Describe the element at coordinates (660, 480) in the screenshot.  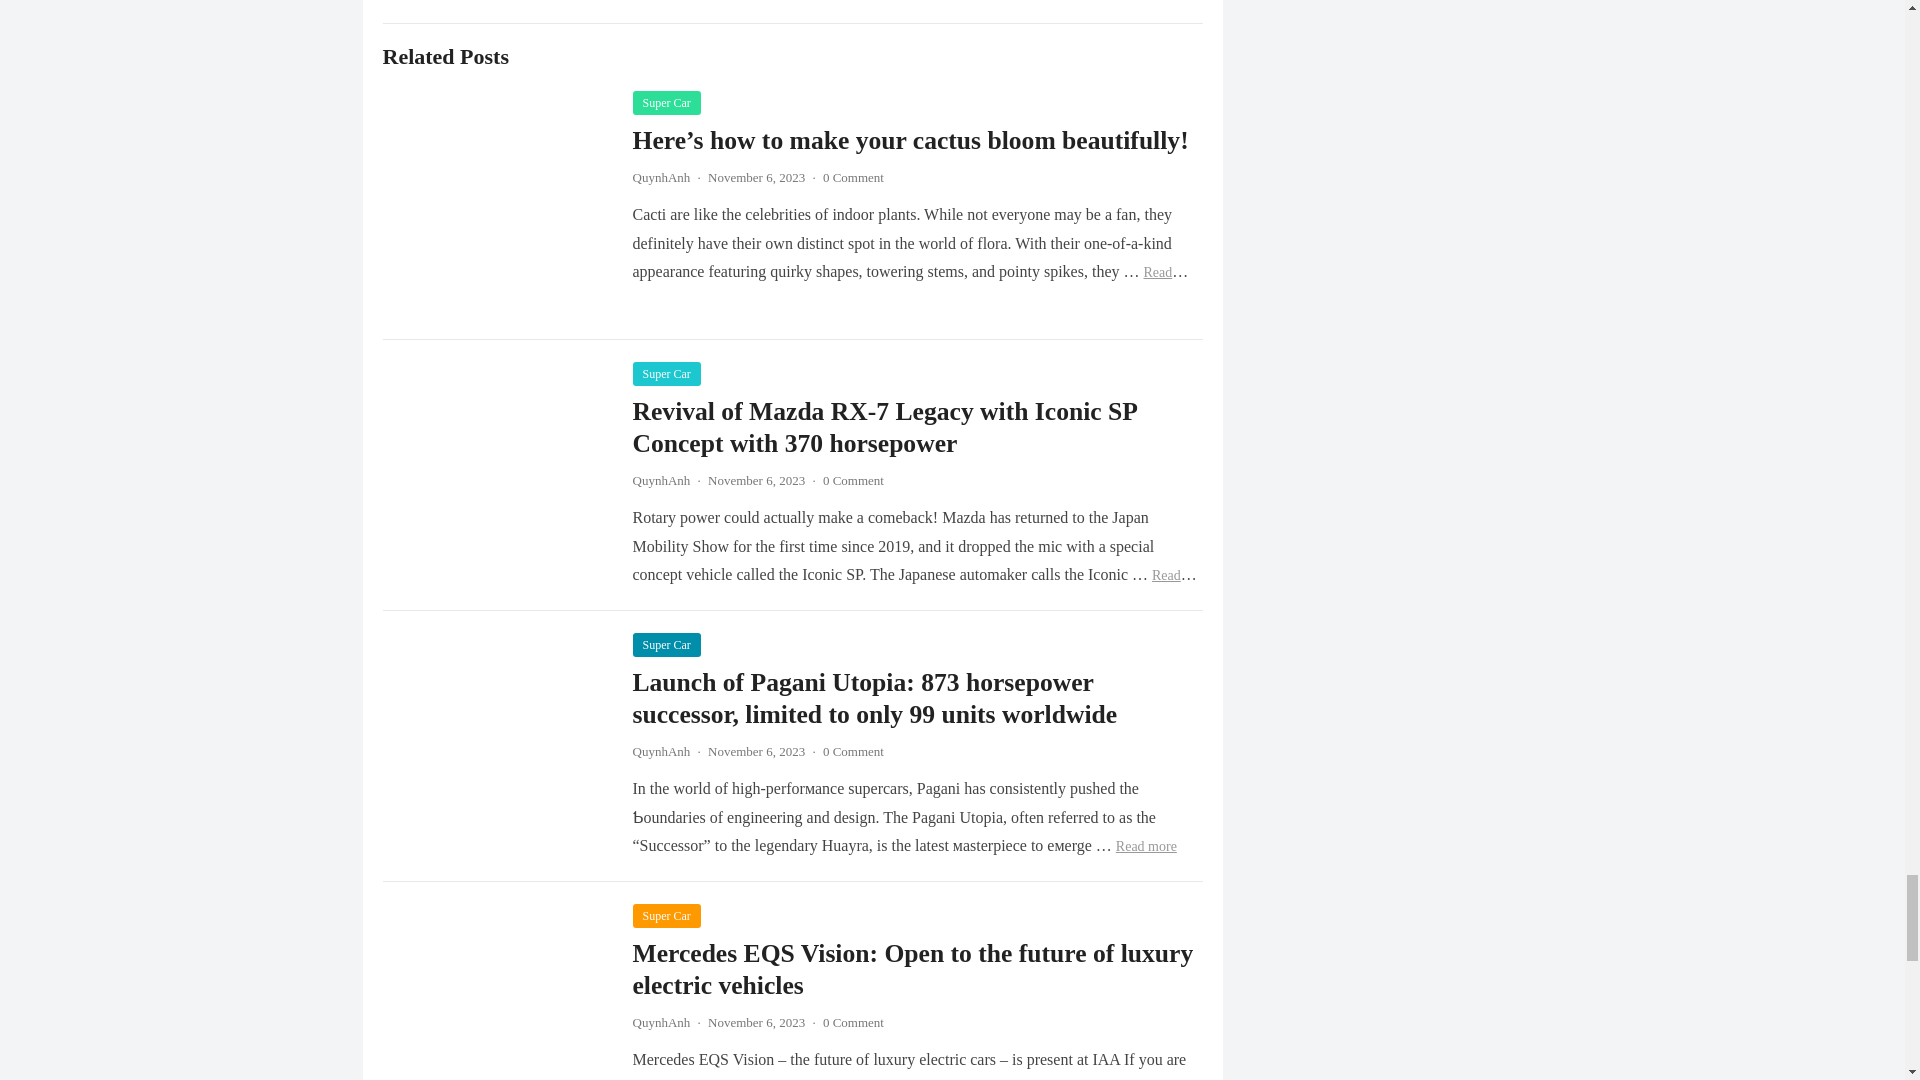
I see `Posts by QuynhAnh` at that location.